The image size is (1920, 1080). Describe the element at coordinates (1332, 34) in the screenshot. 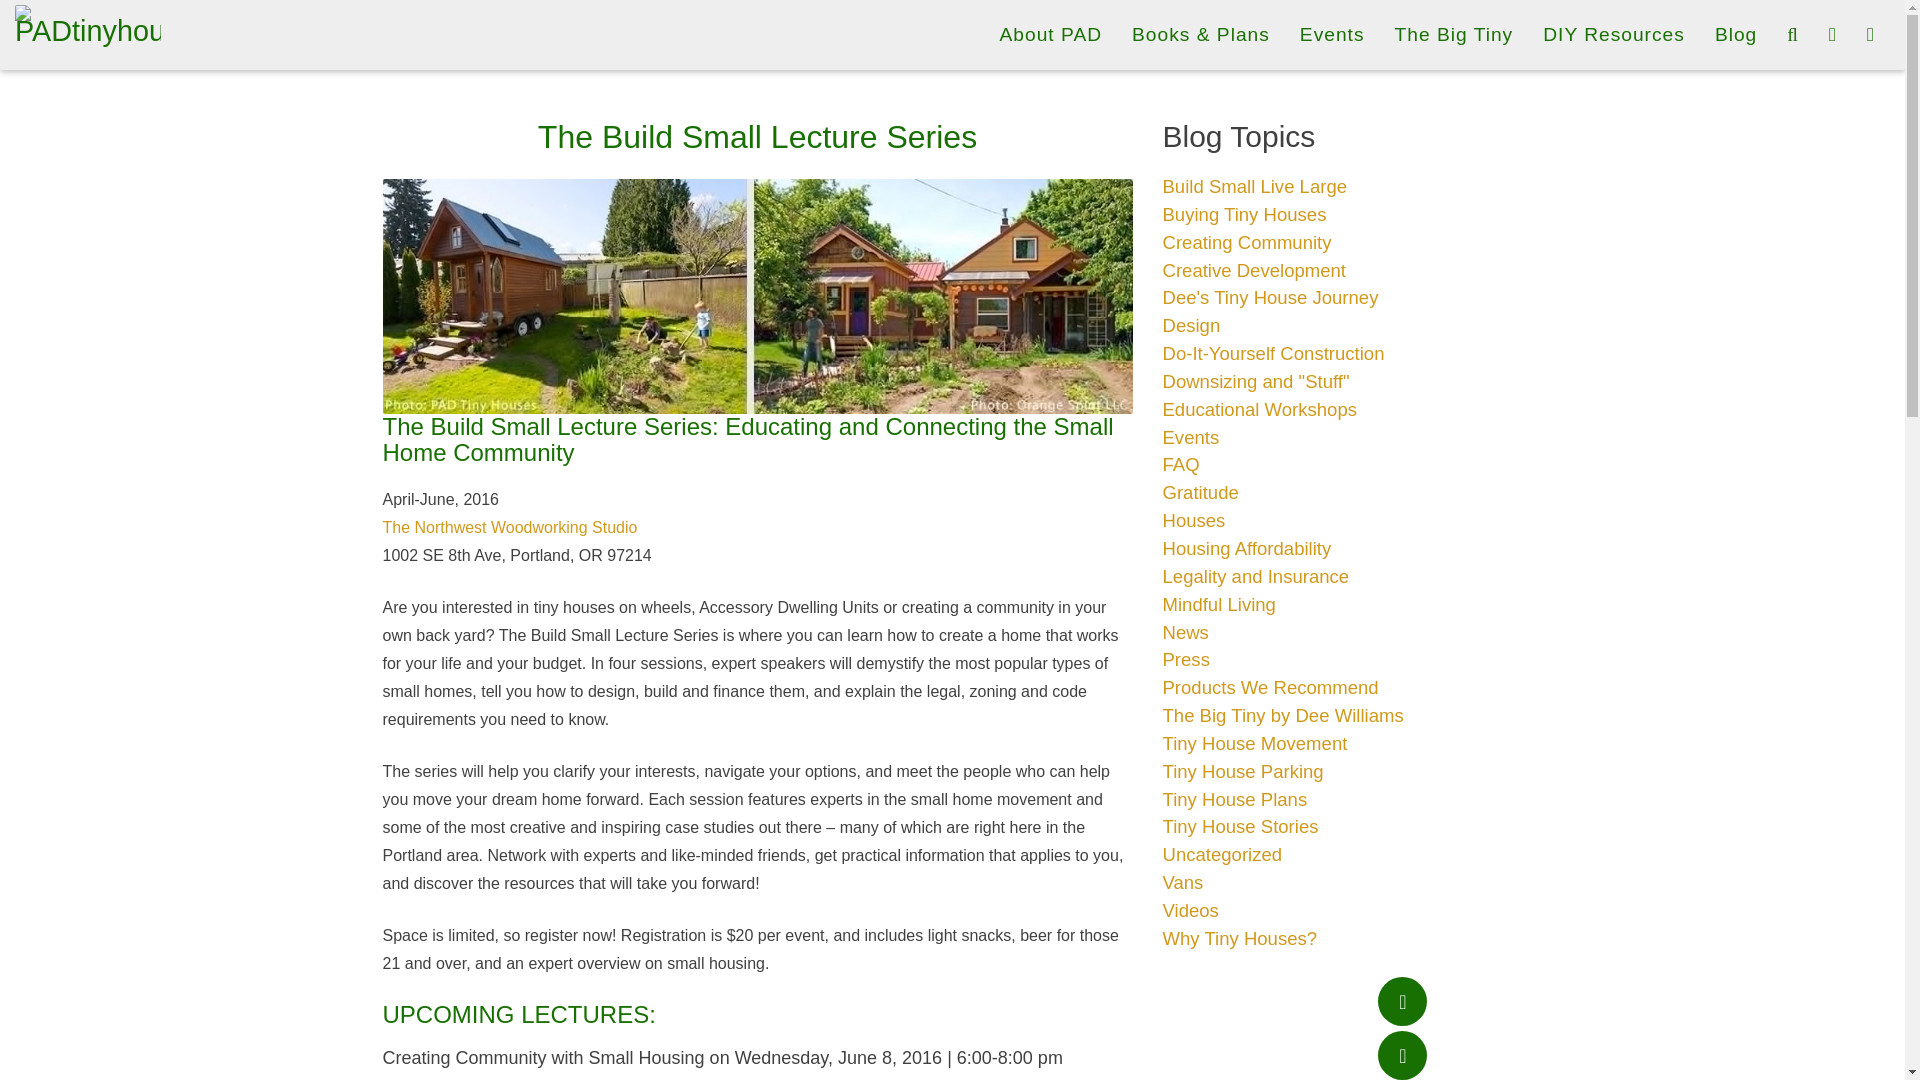

I see `Events` at that location.